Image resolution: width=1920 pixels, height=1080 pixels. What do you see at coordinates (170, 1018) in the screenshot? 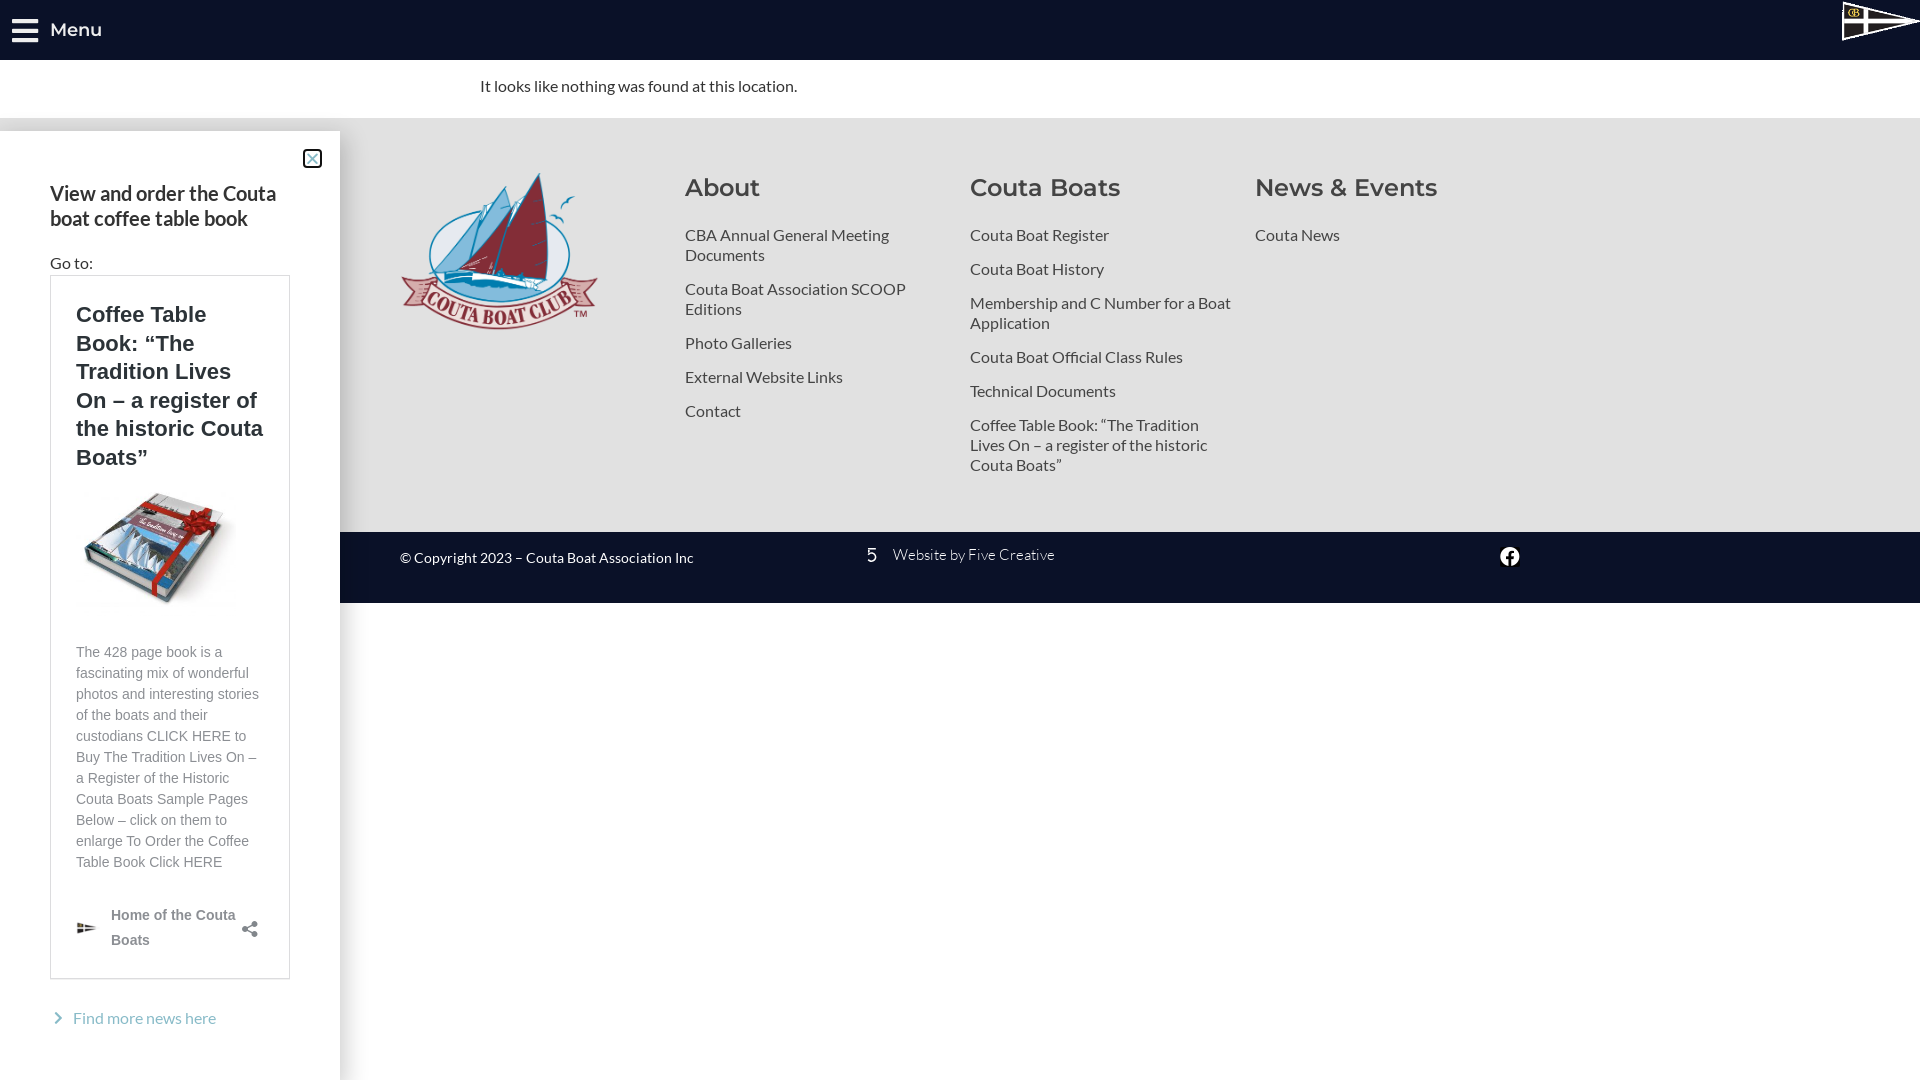
I see `Find more news here` at bounding box center [170, 1018].